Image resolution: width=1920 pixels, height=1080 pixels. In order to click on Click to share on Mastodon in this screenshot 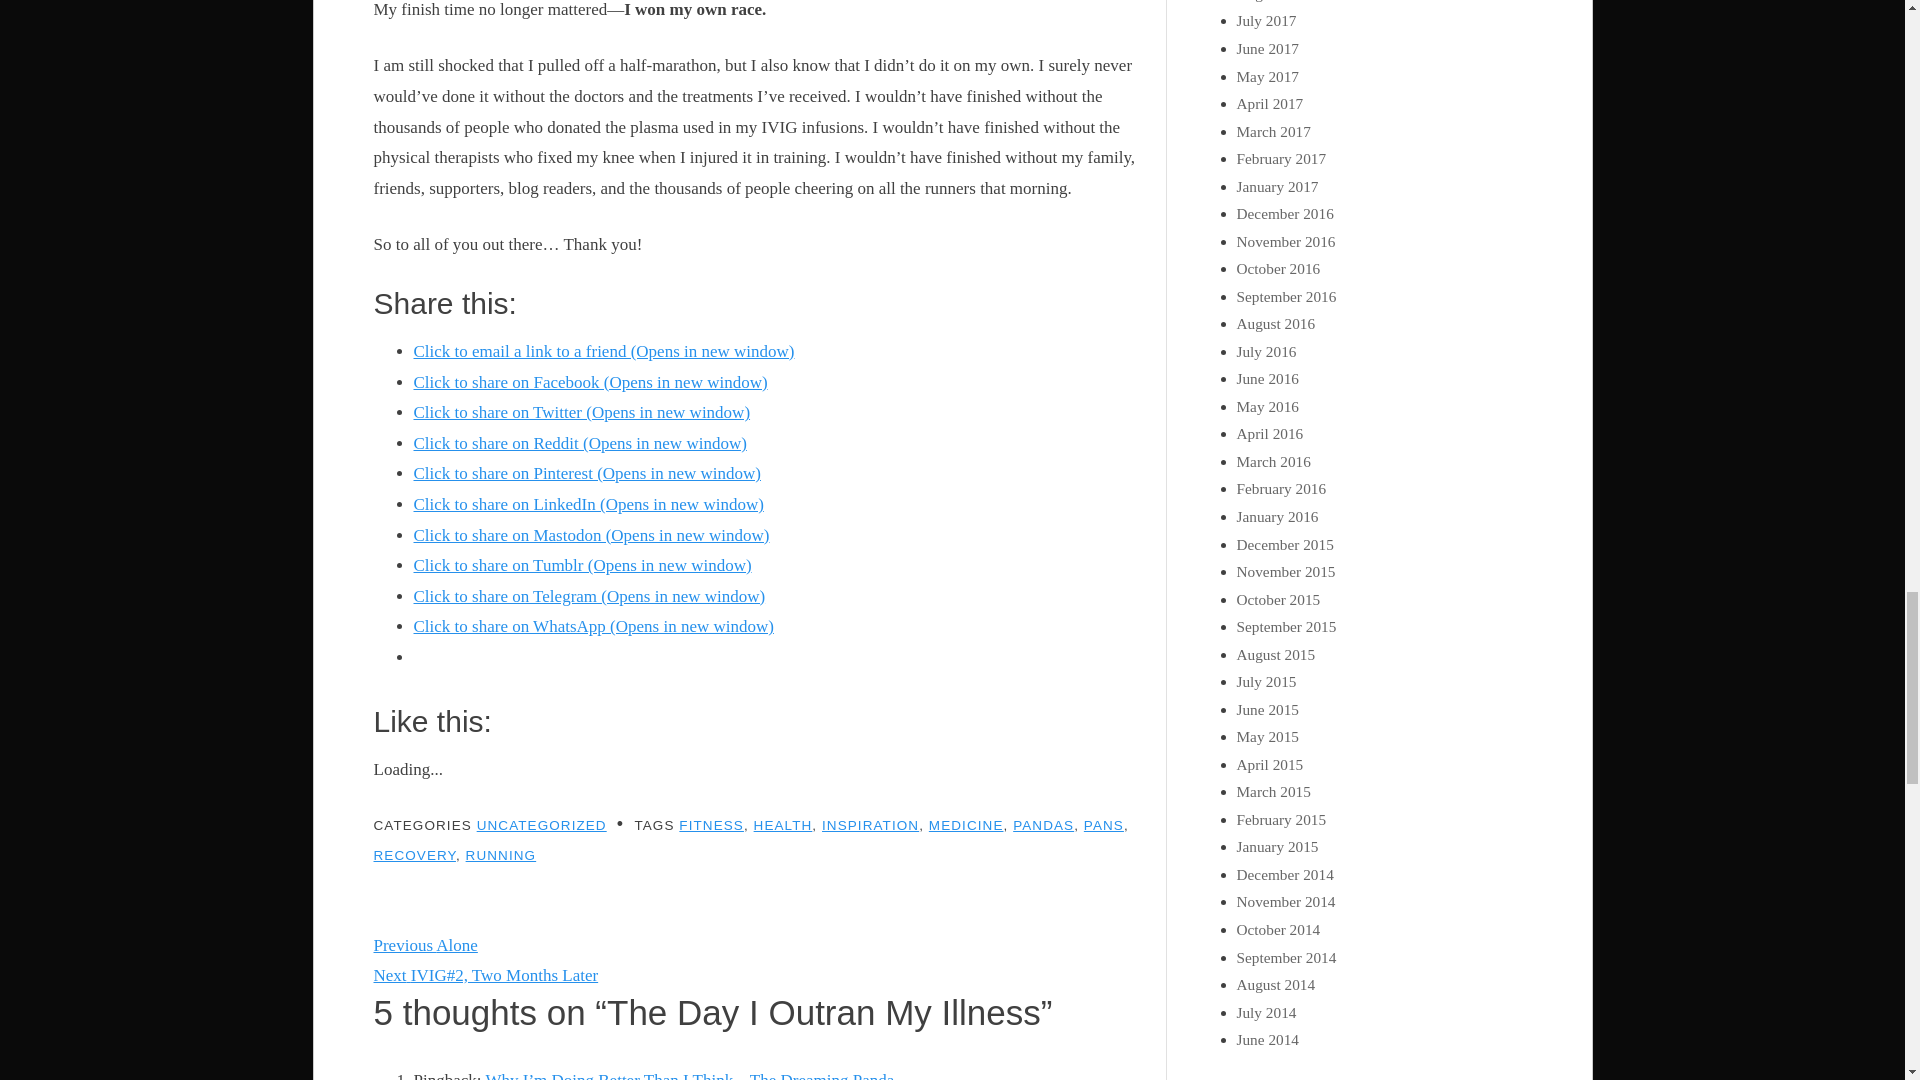, I will do `click(592, 535)`.